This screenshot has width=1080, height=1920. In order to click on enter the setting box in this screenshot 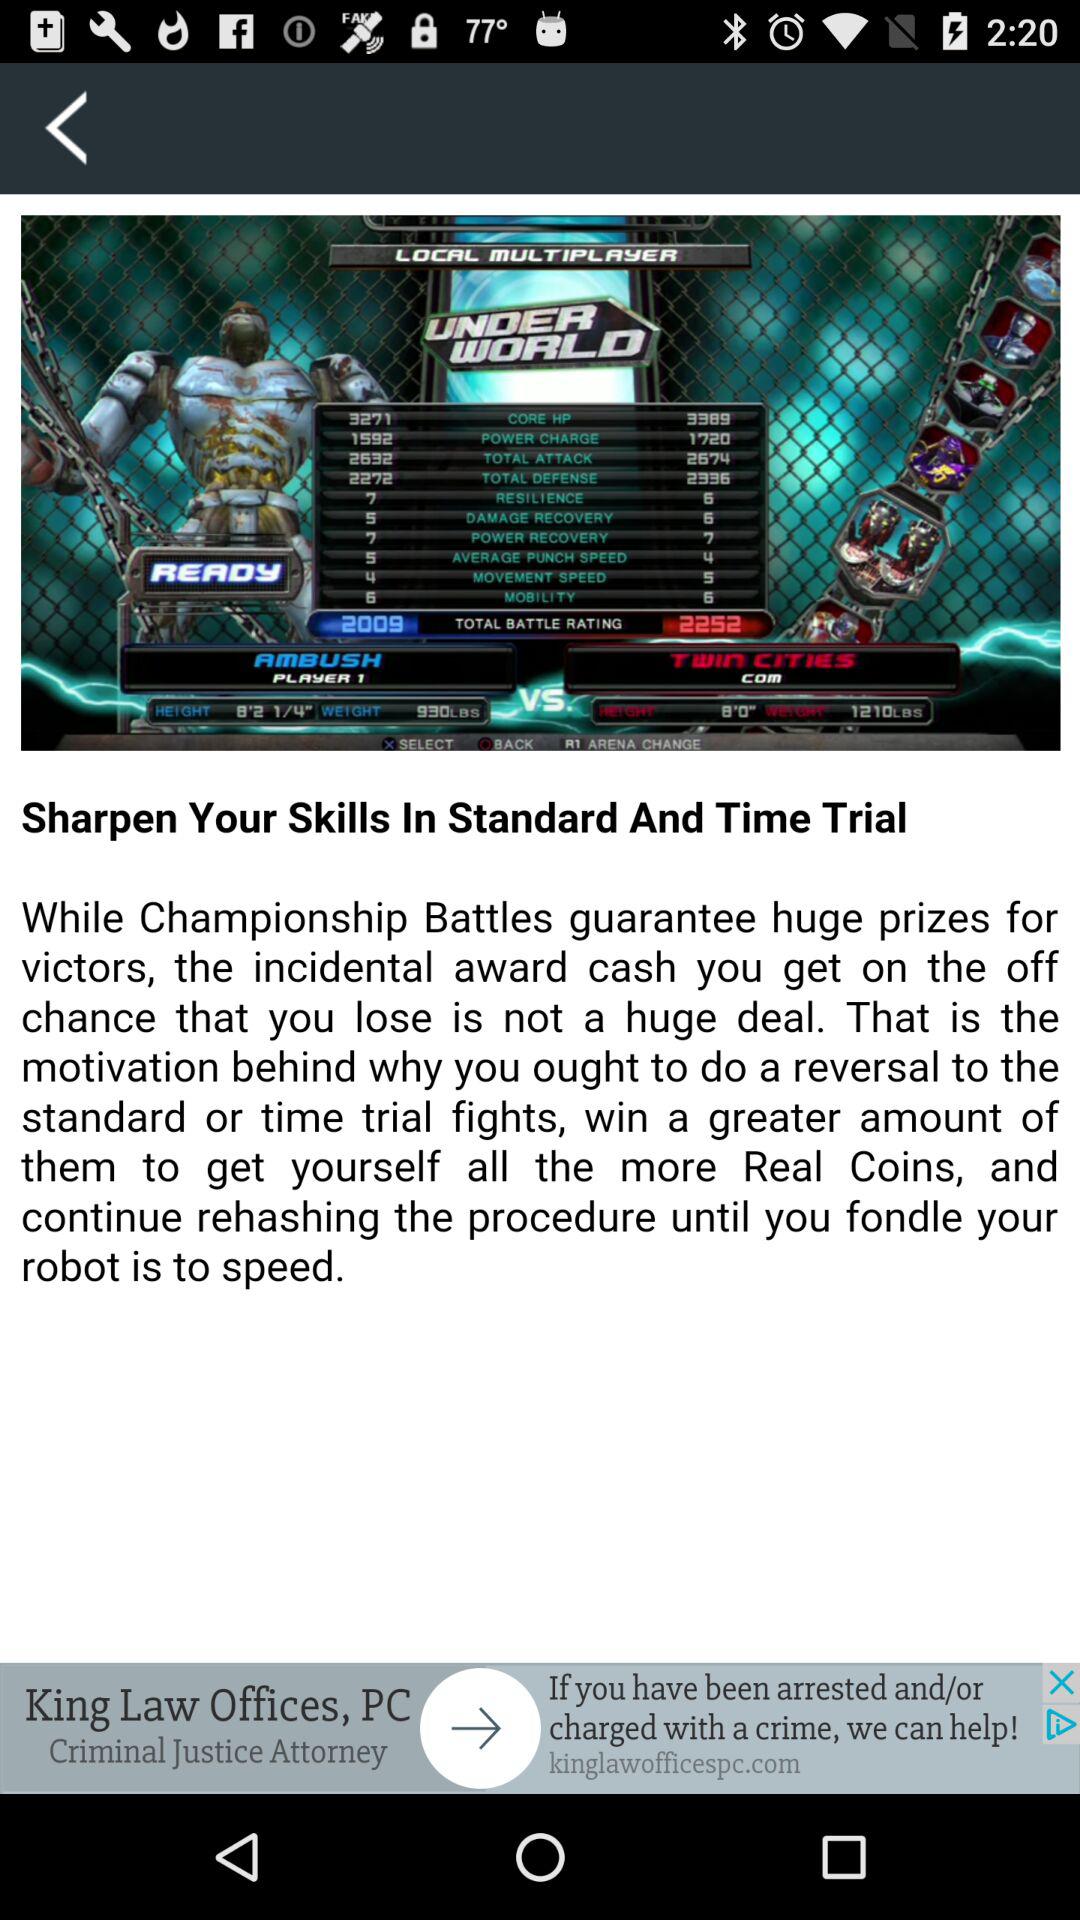, I will do `click(66, 128)`.